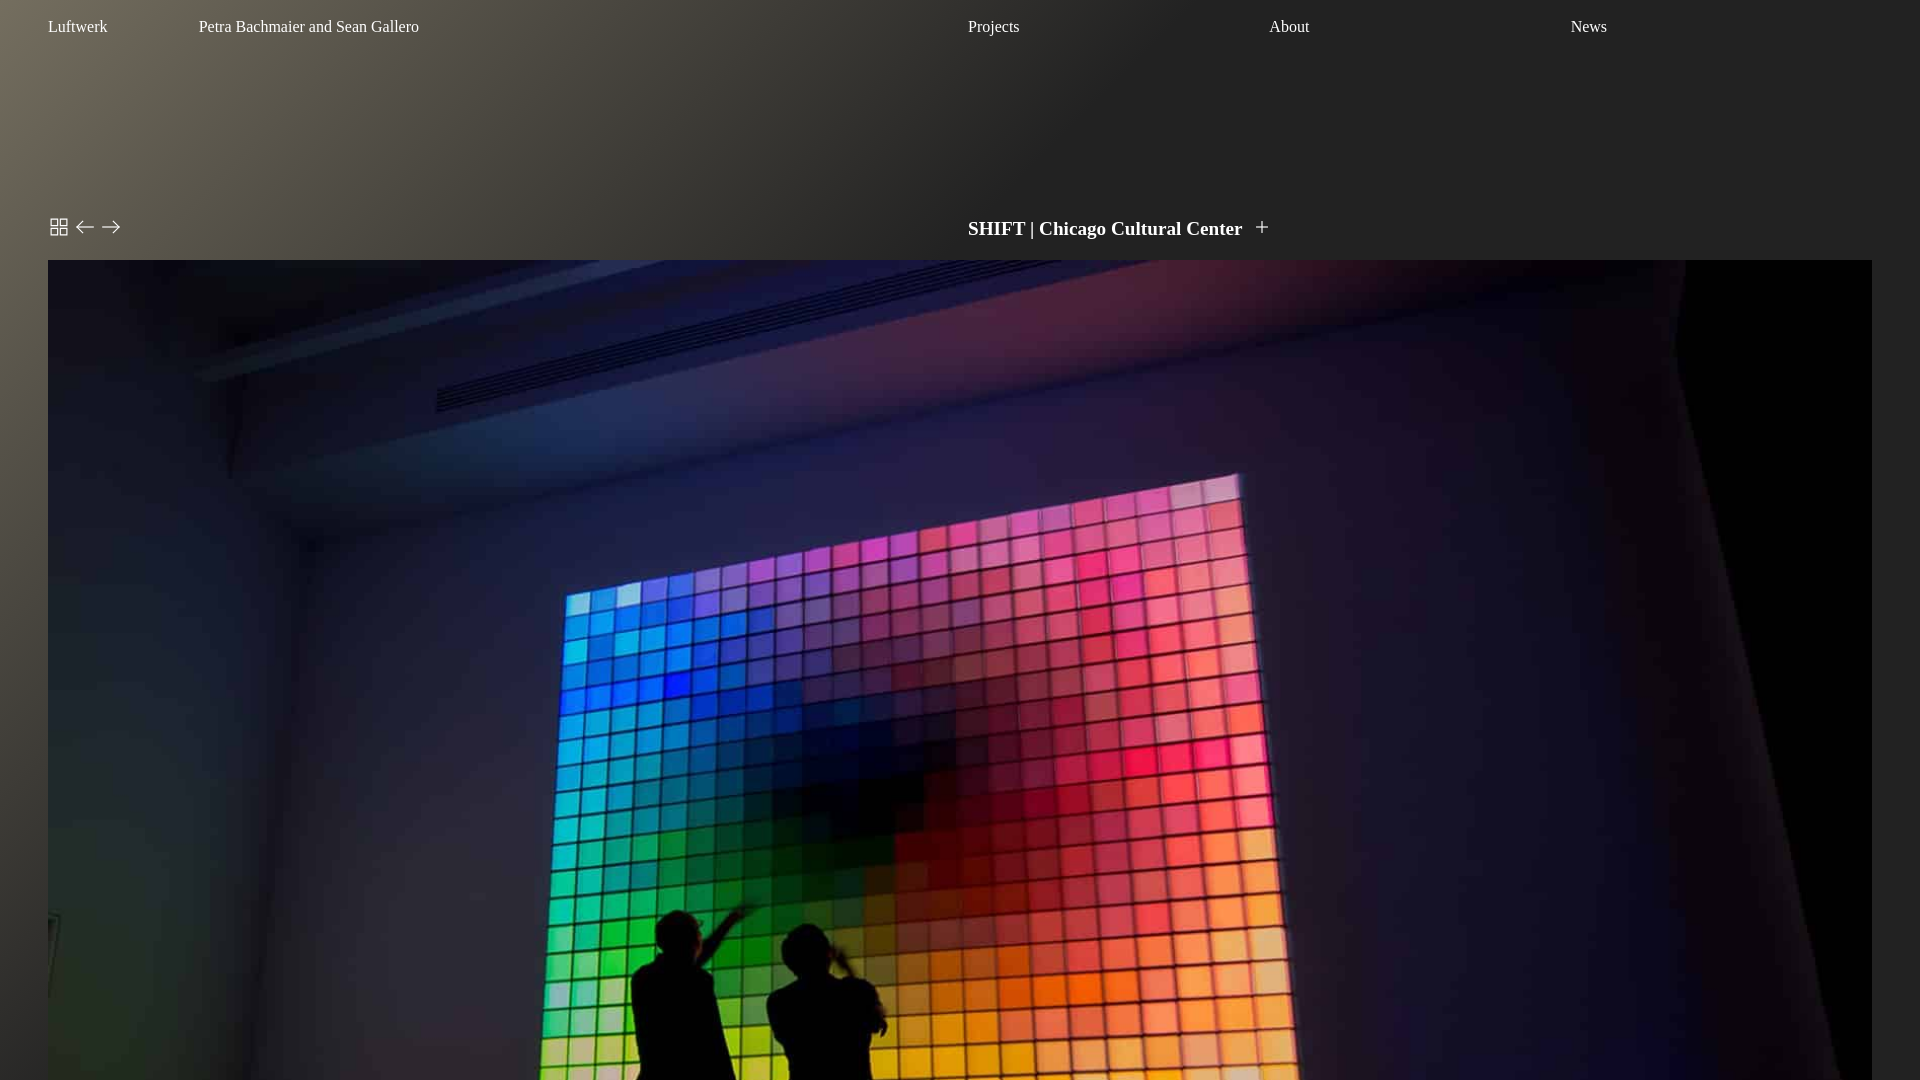  Describe the element at coordinates (1262, 226) in the screenshot. I see `Info` at that location.